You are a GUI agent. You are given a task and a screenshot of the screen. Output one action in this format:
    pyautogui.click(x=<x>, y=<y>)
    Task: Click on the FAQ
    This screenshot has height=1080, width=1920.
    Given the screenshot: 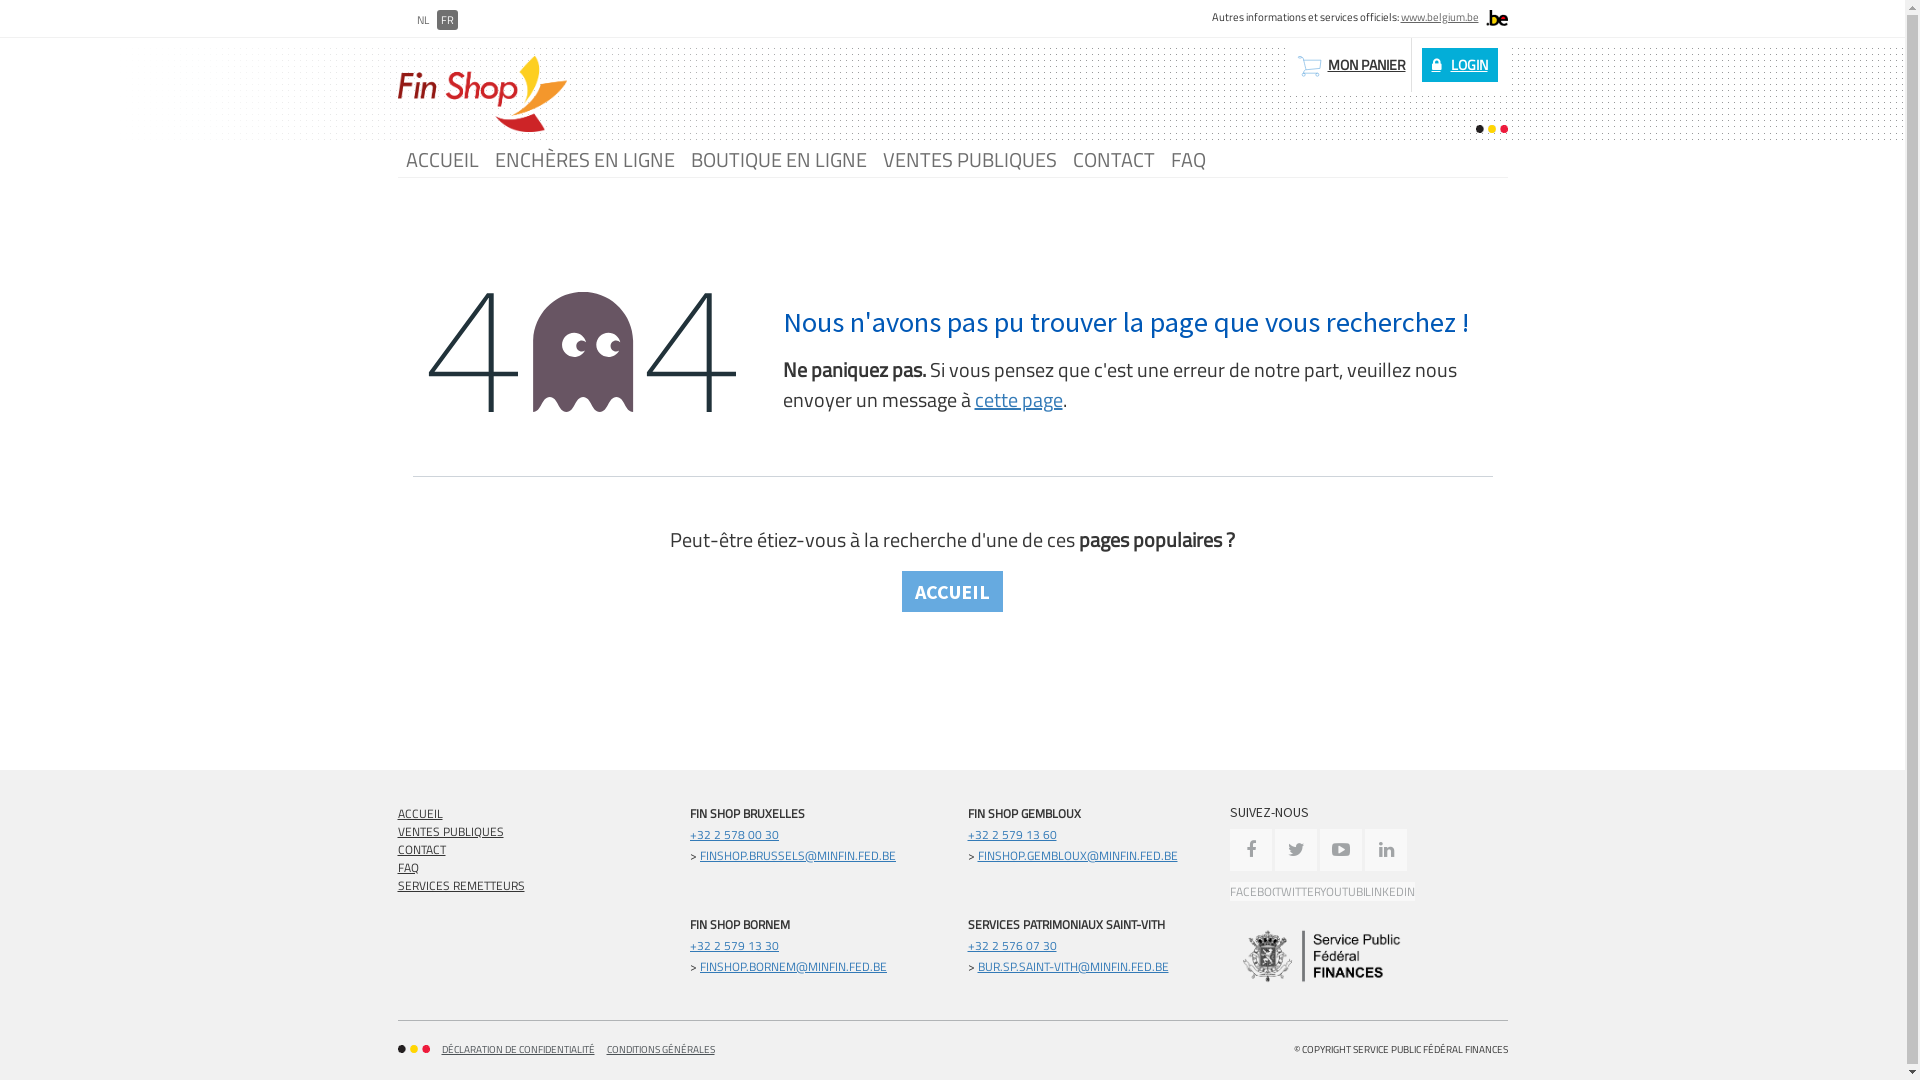 What is the action you would take?
    pyautogui.click(x=408, y=868)
    